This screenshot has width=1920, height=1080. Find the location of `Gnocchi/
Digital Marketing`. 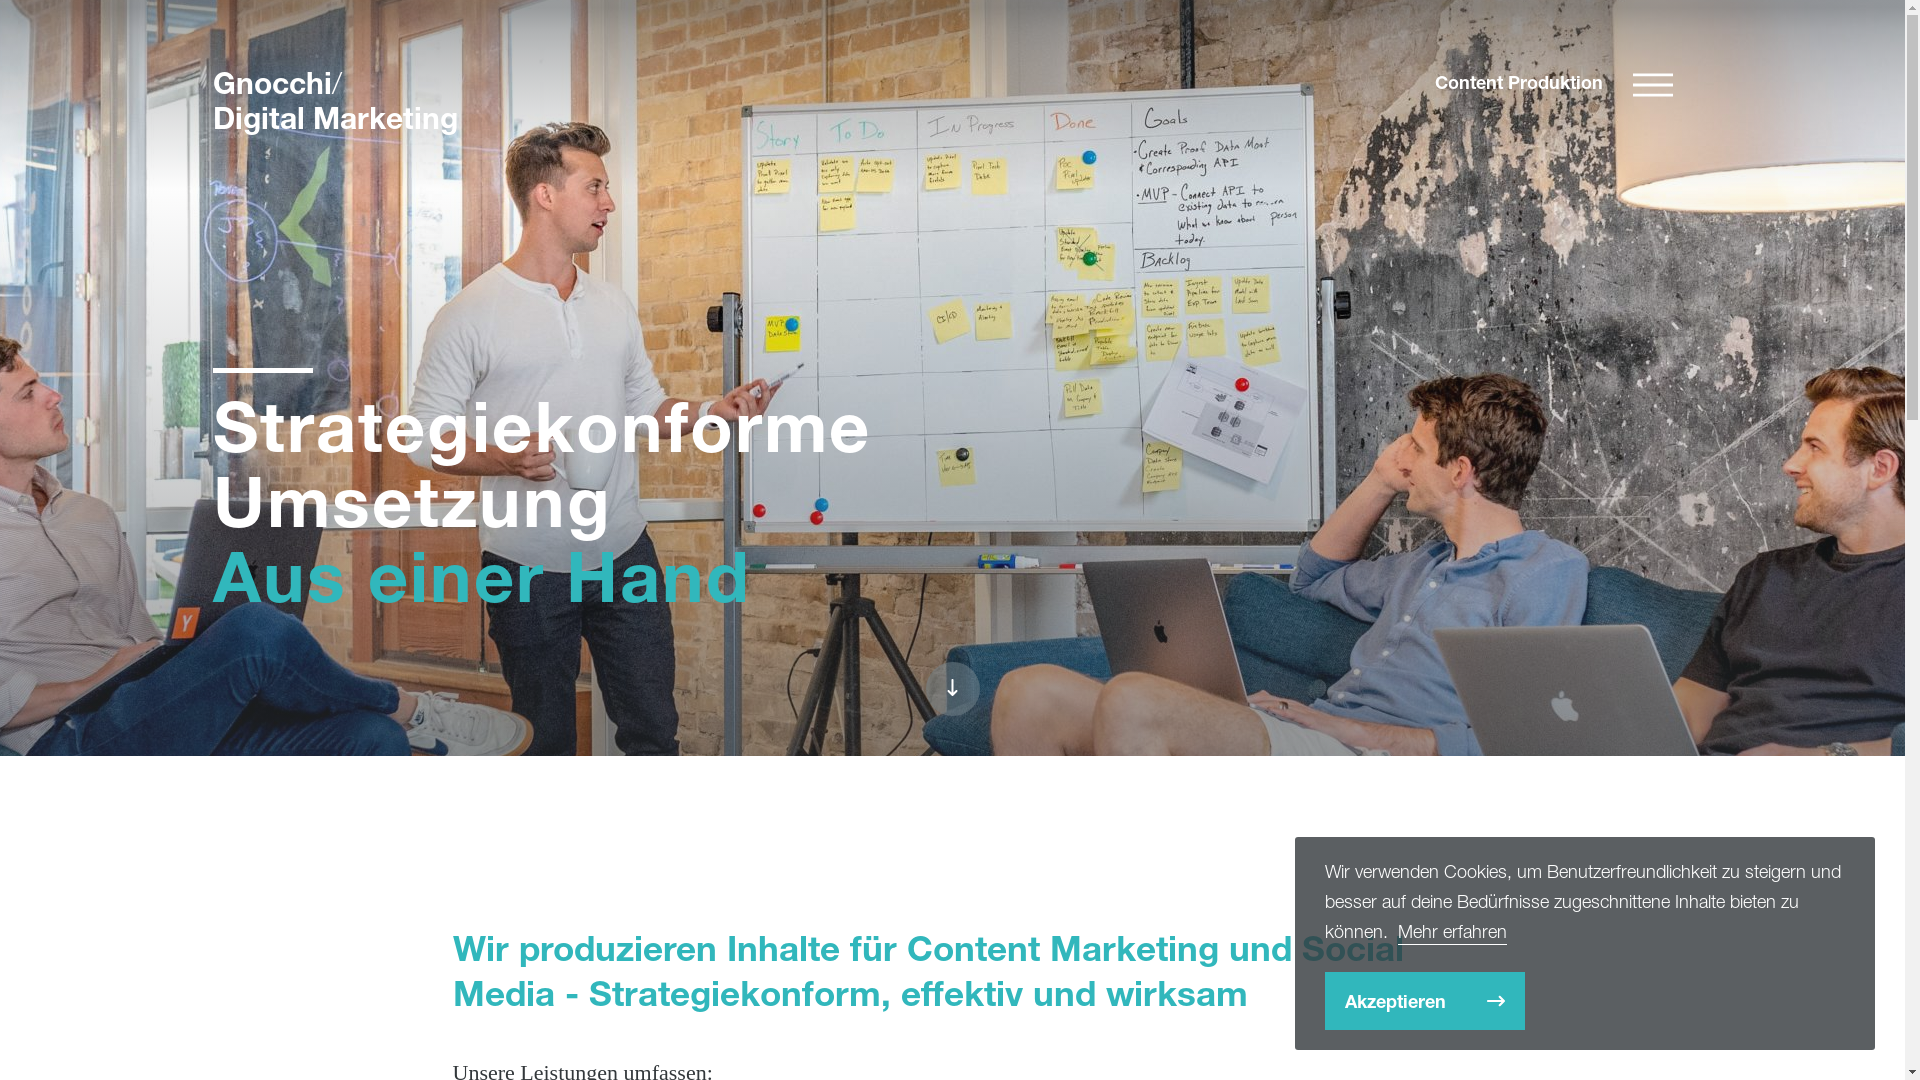

Gnocchi/
Digital Marketing is located at coordinates (334, 100).